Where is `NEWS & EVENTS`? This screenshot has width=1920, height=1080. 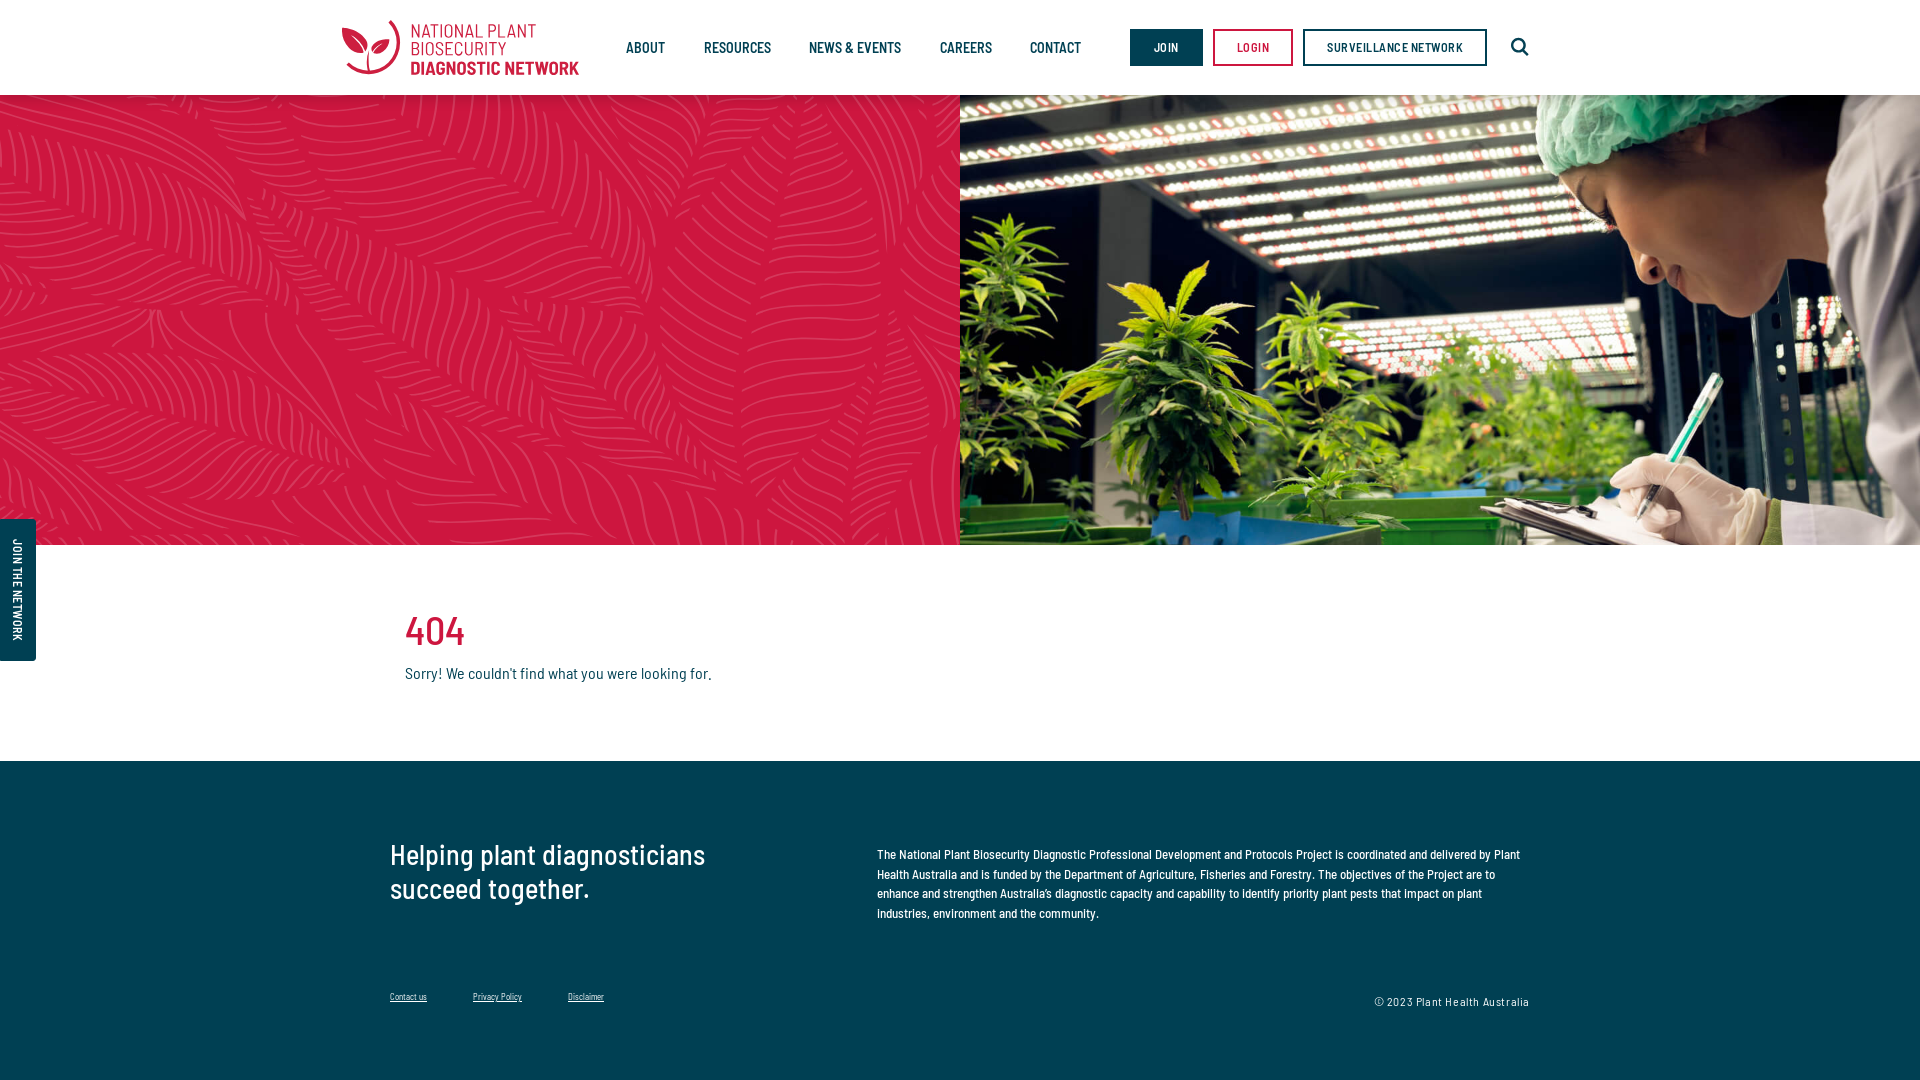 NEWS & EVENTS is located at coordinates (855, 48).